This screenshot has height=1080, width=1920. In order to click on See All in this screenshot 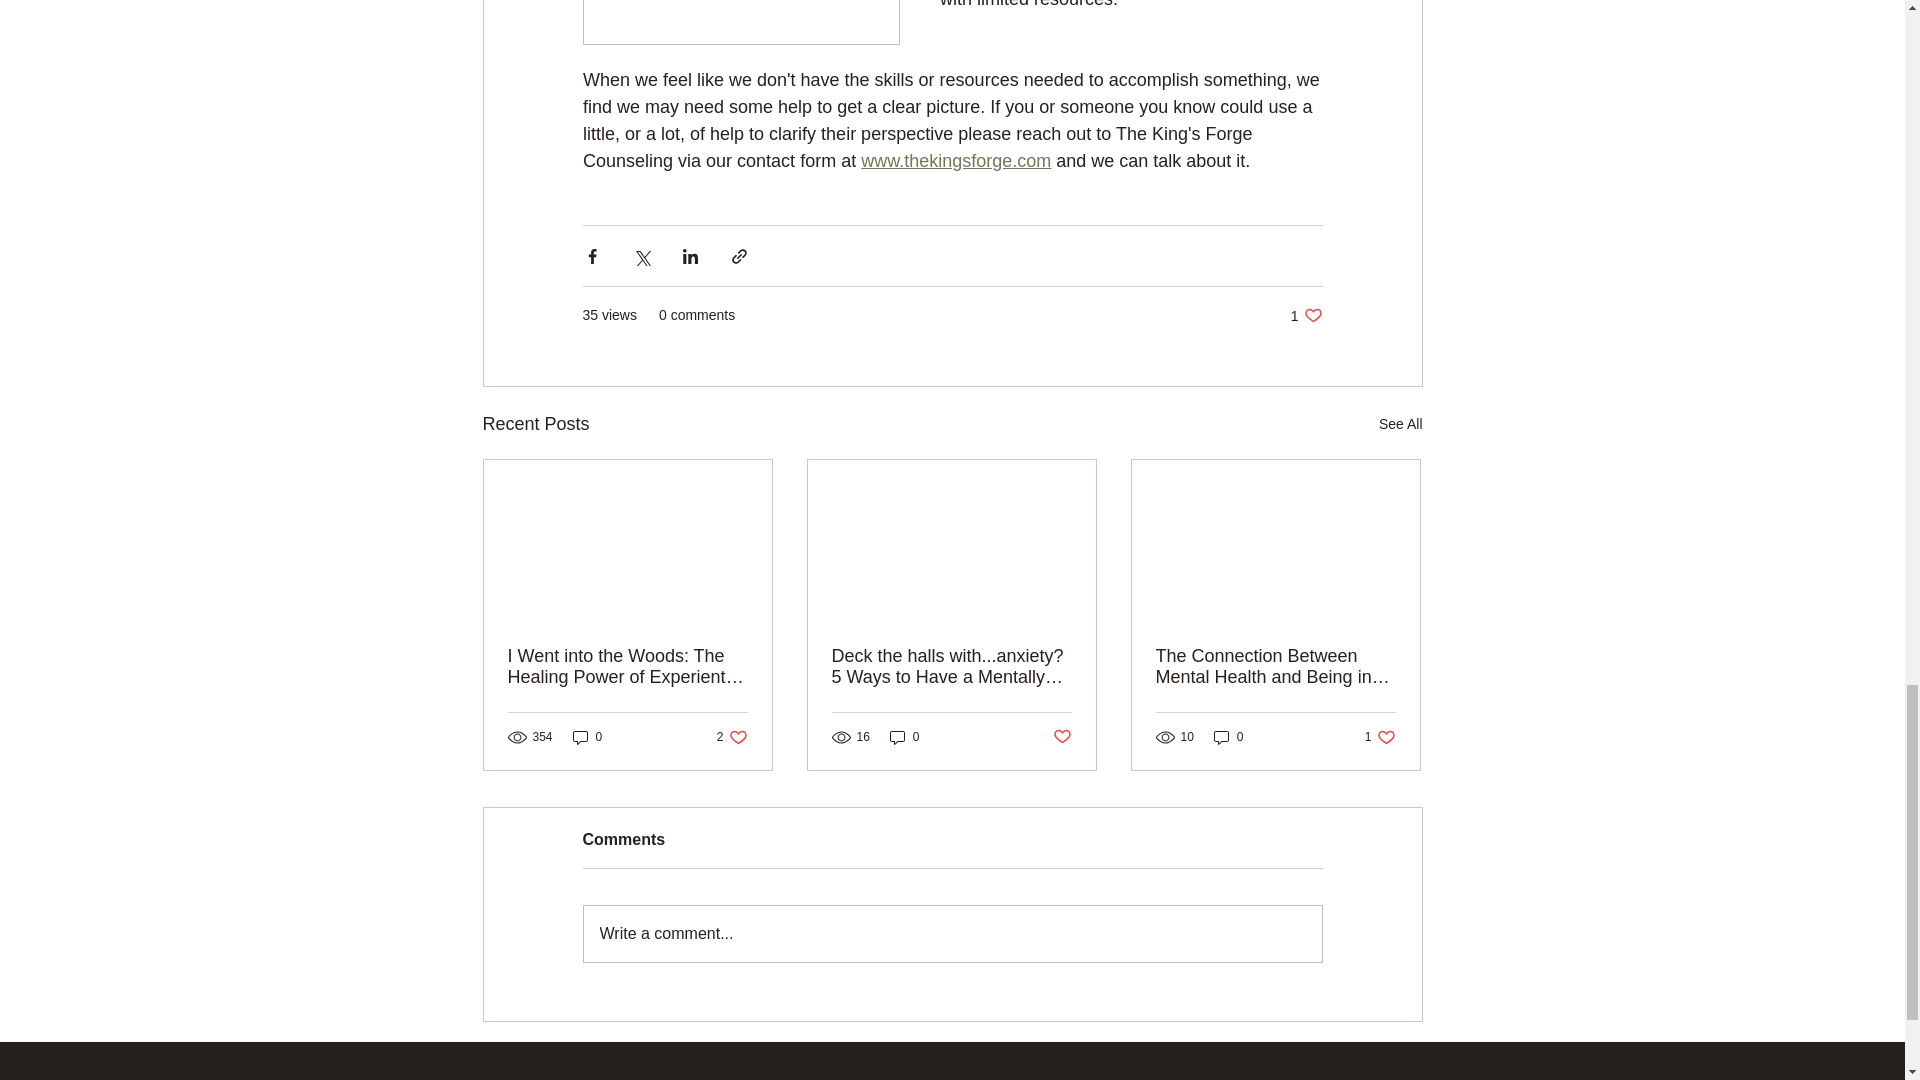, I will do `click(1400, 424)`.